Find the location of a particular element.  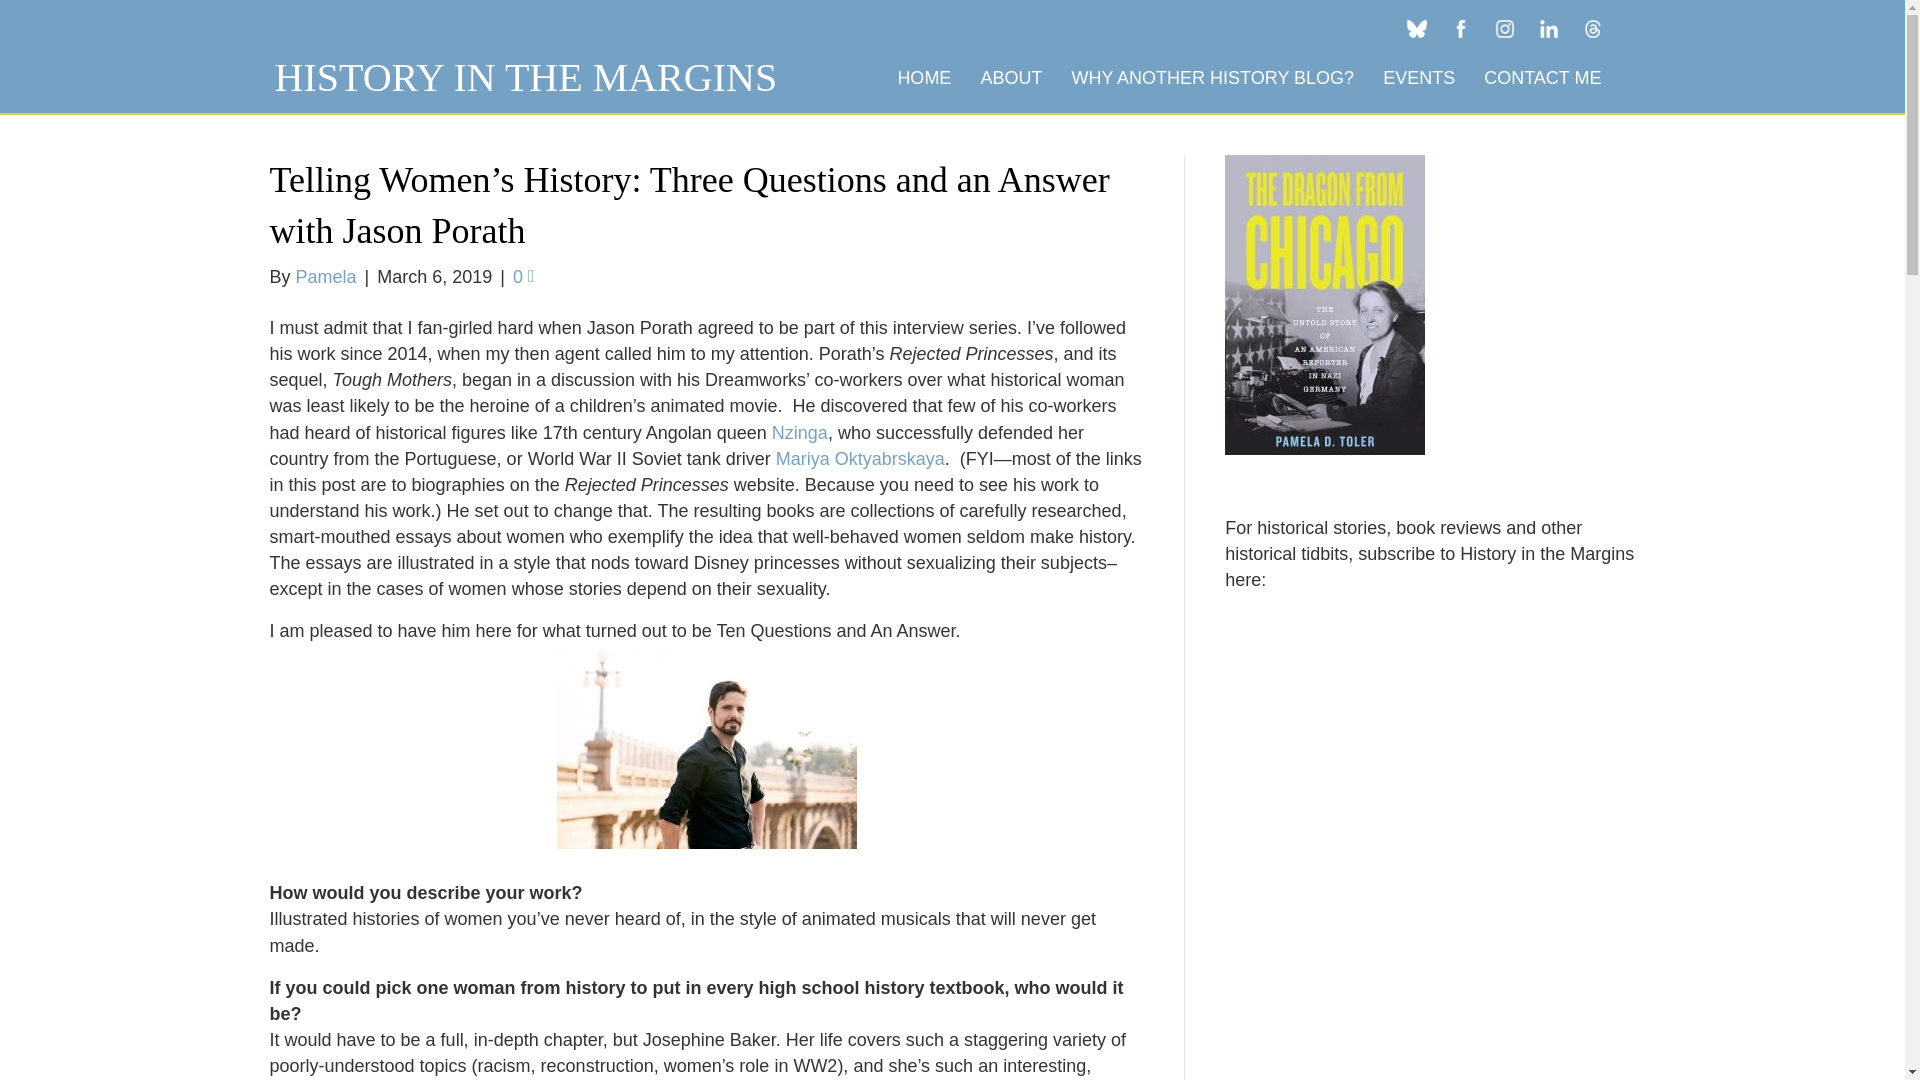

Mariya Oktyabrskaya is located at coordinates (860, 458).